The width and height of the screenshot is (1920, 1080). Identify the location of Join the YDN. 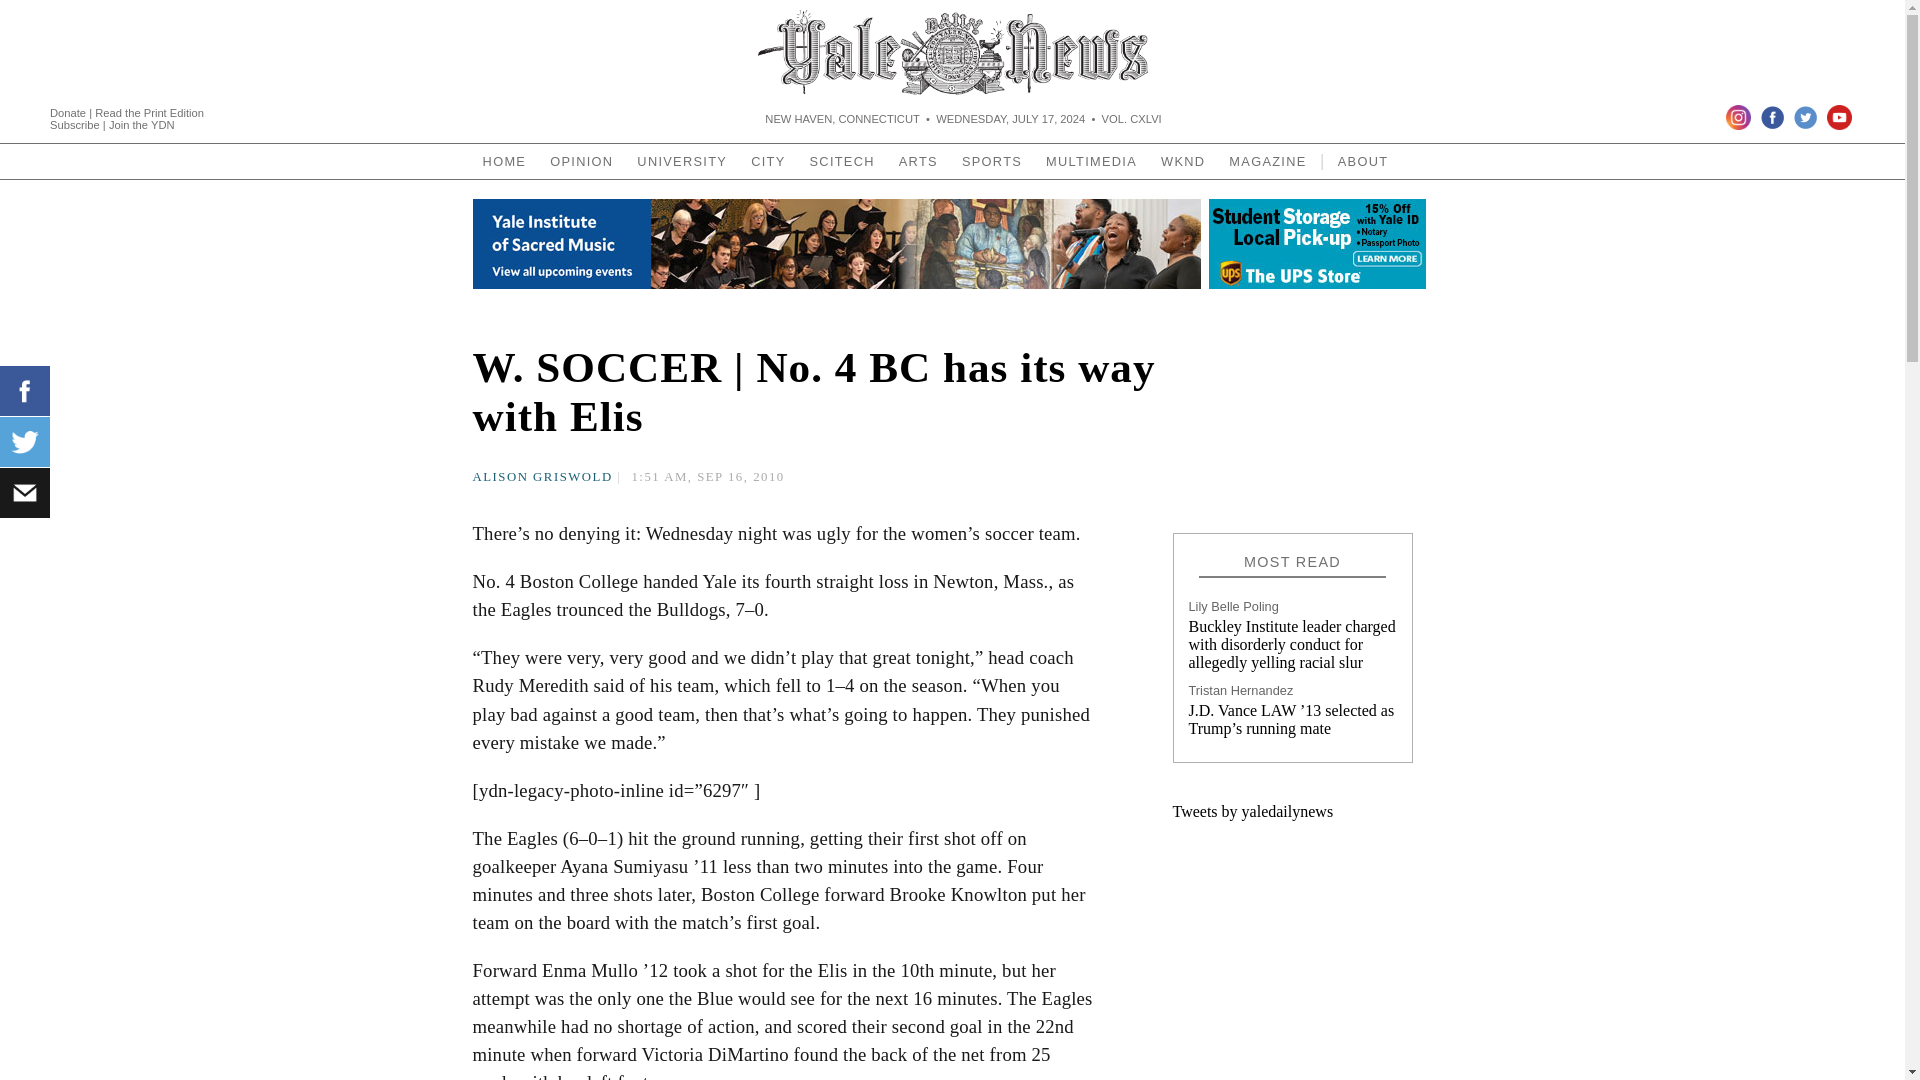
(142, 123).